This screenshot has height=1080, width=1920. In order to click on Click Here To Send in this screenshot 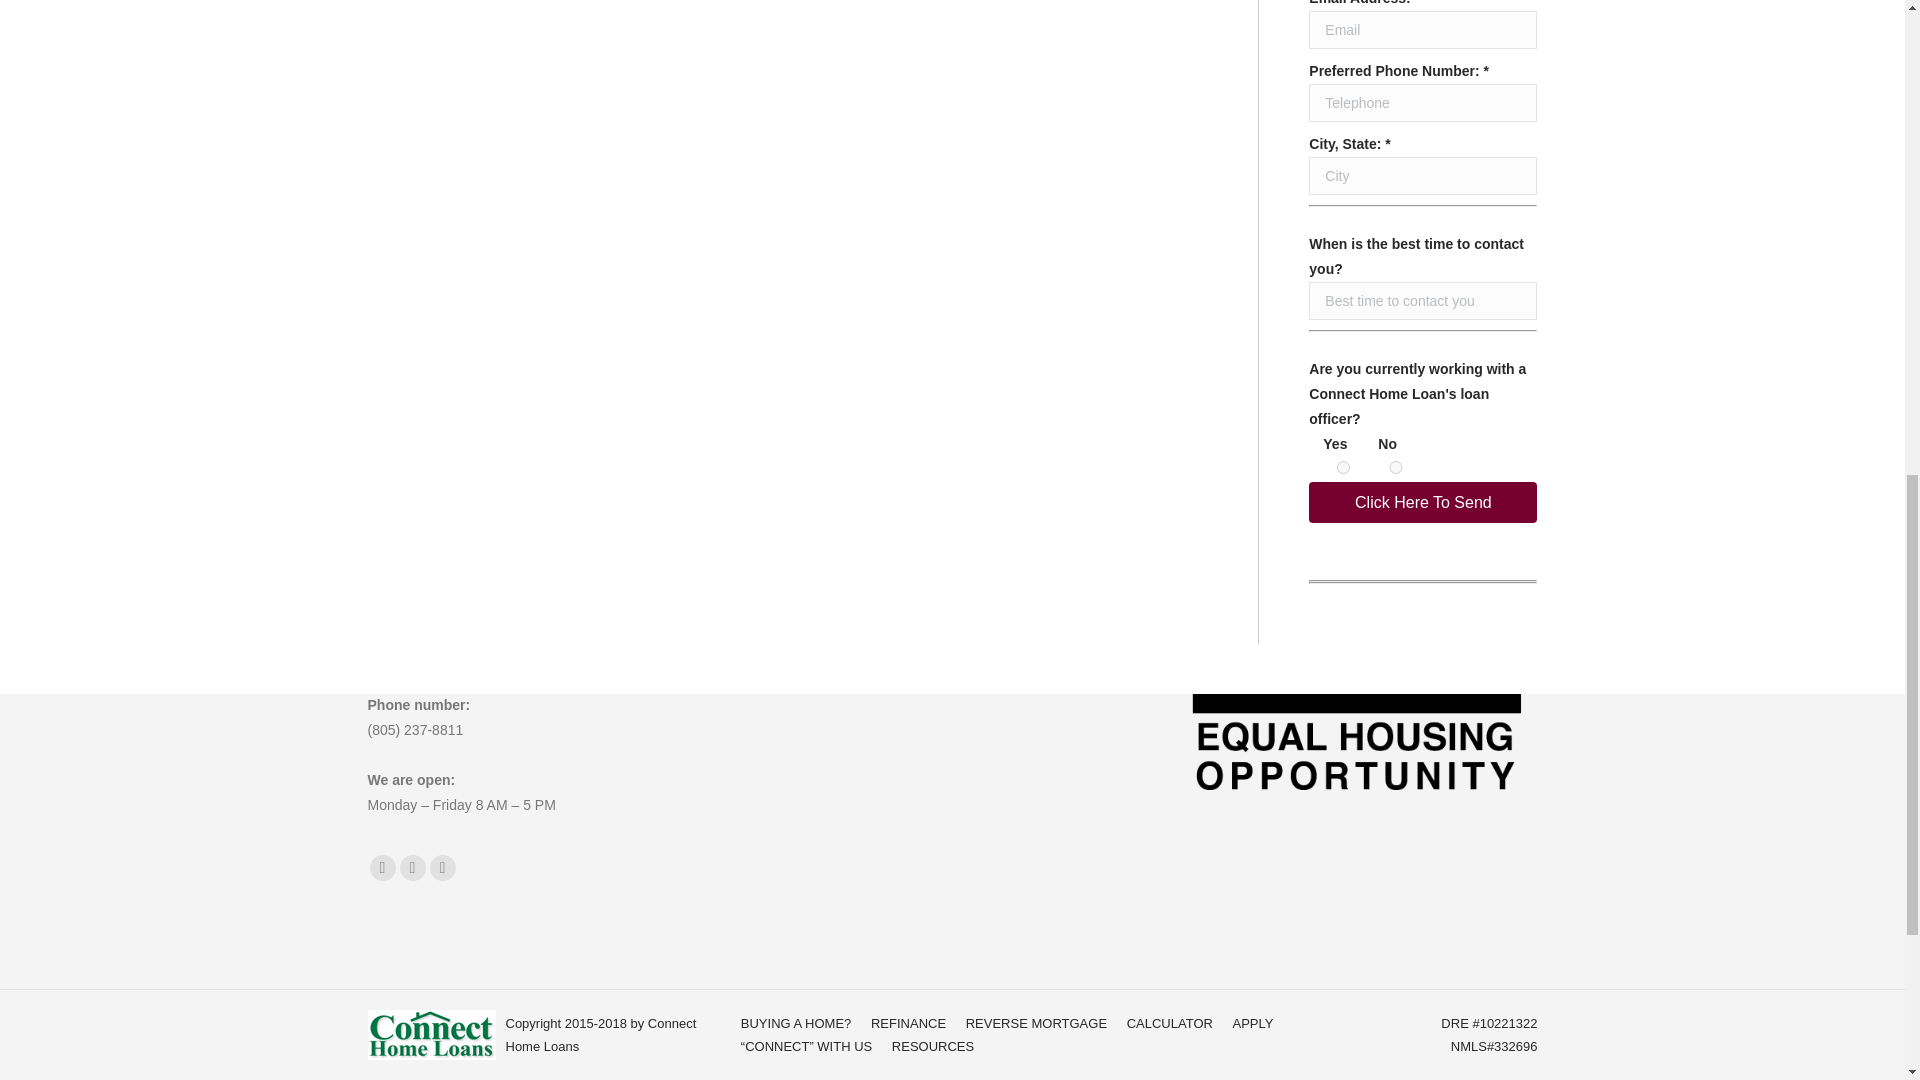, I will do `click(1423, 502)`.